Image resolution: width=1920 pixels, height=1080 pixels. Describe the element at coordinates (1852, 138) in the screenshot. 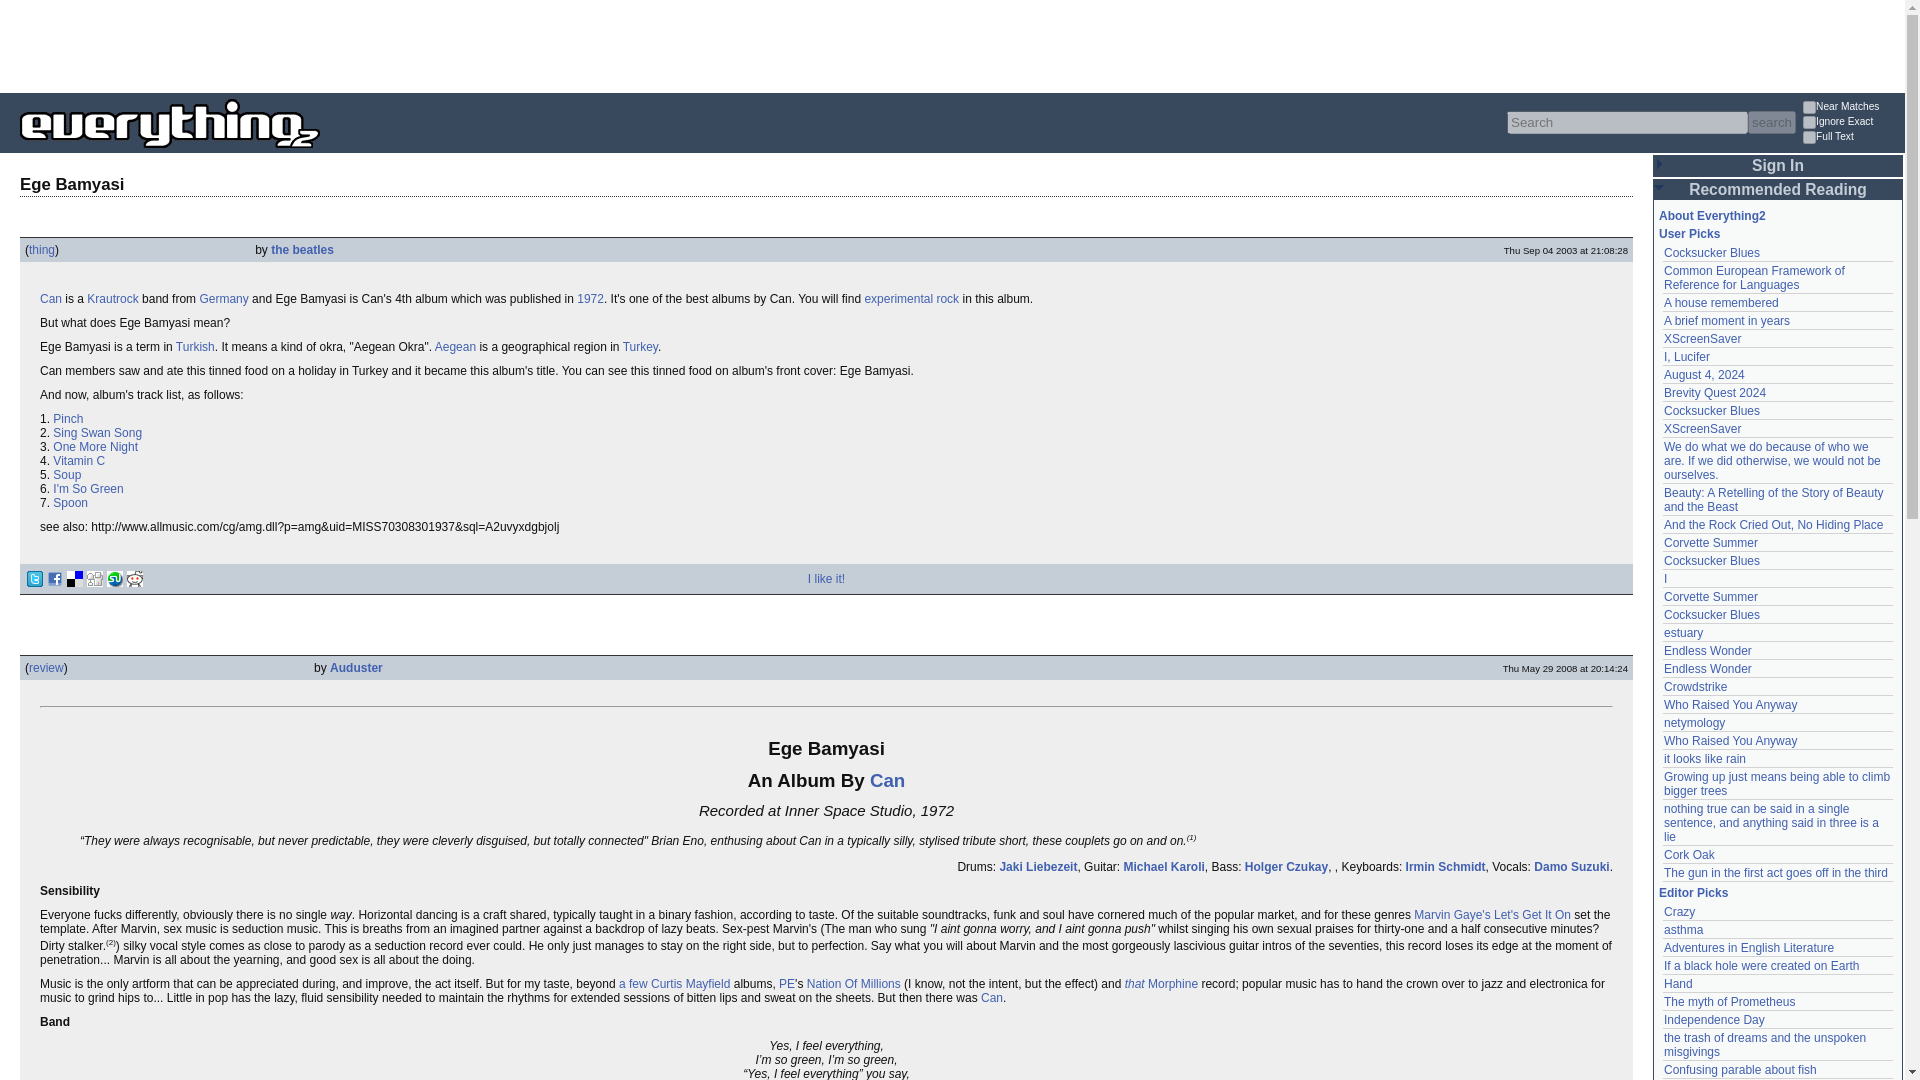

I see `Search for text within writeups` at that location.